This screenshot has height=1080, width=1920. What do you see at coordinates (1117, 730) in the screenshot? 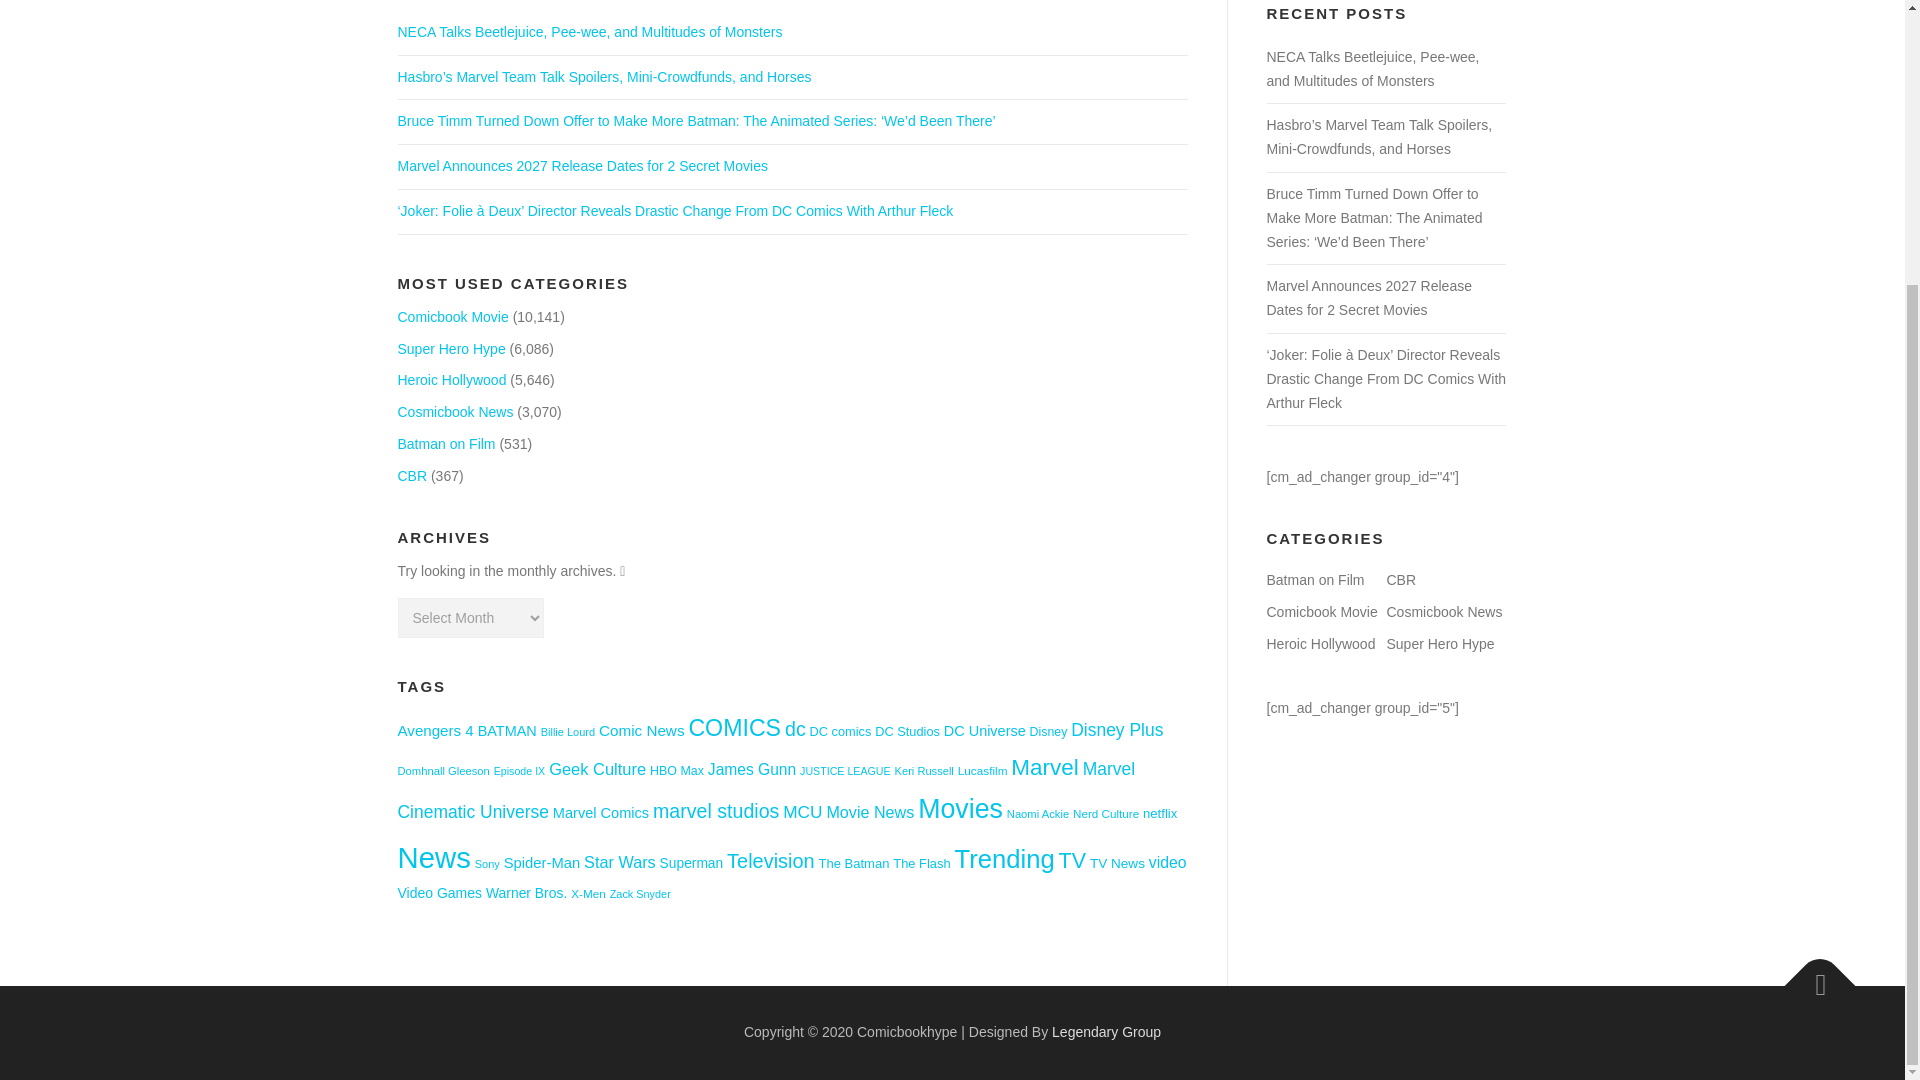
I see `Disney Plus` at bounding box center [1117, 730].